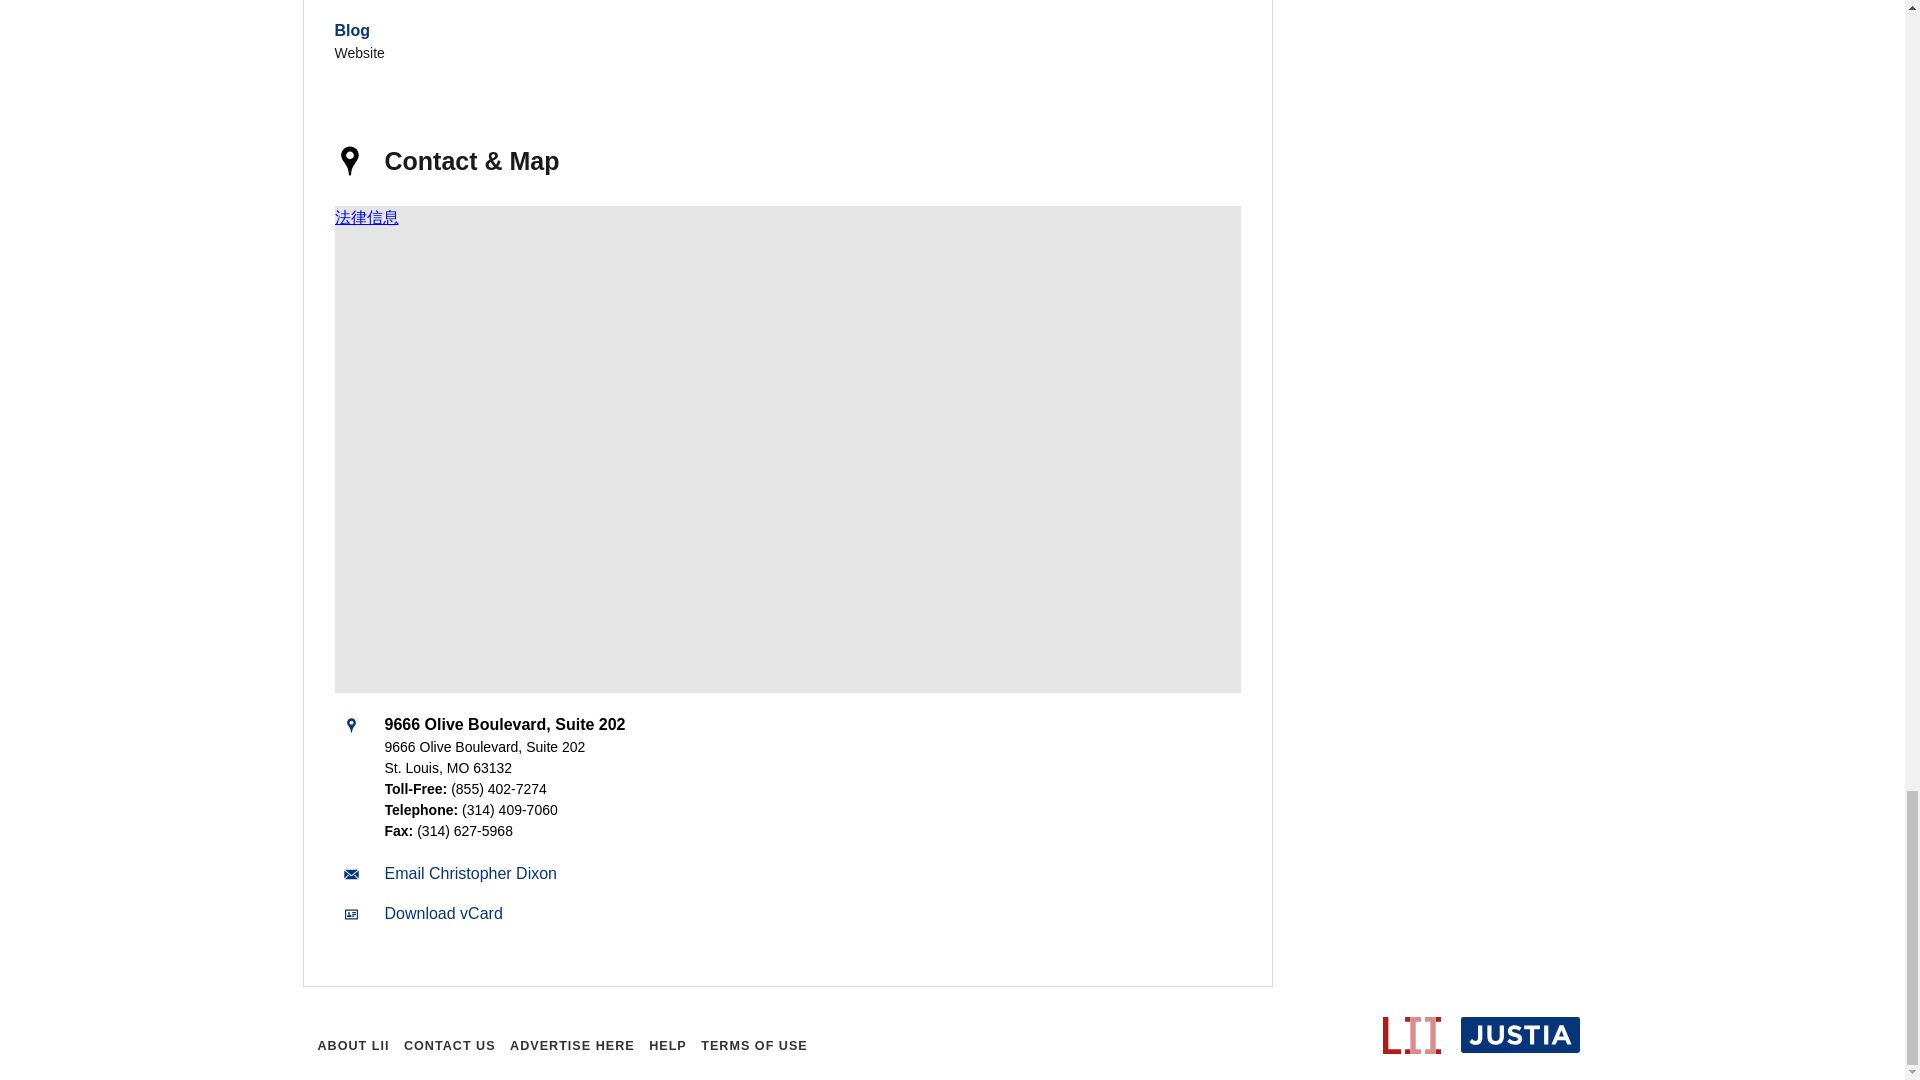 This screenshot has width=1920, height=1080. I want to click on Email Christopher Dixon, so click(470, 874).